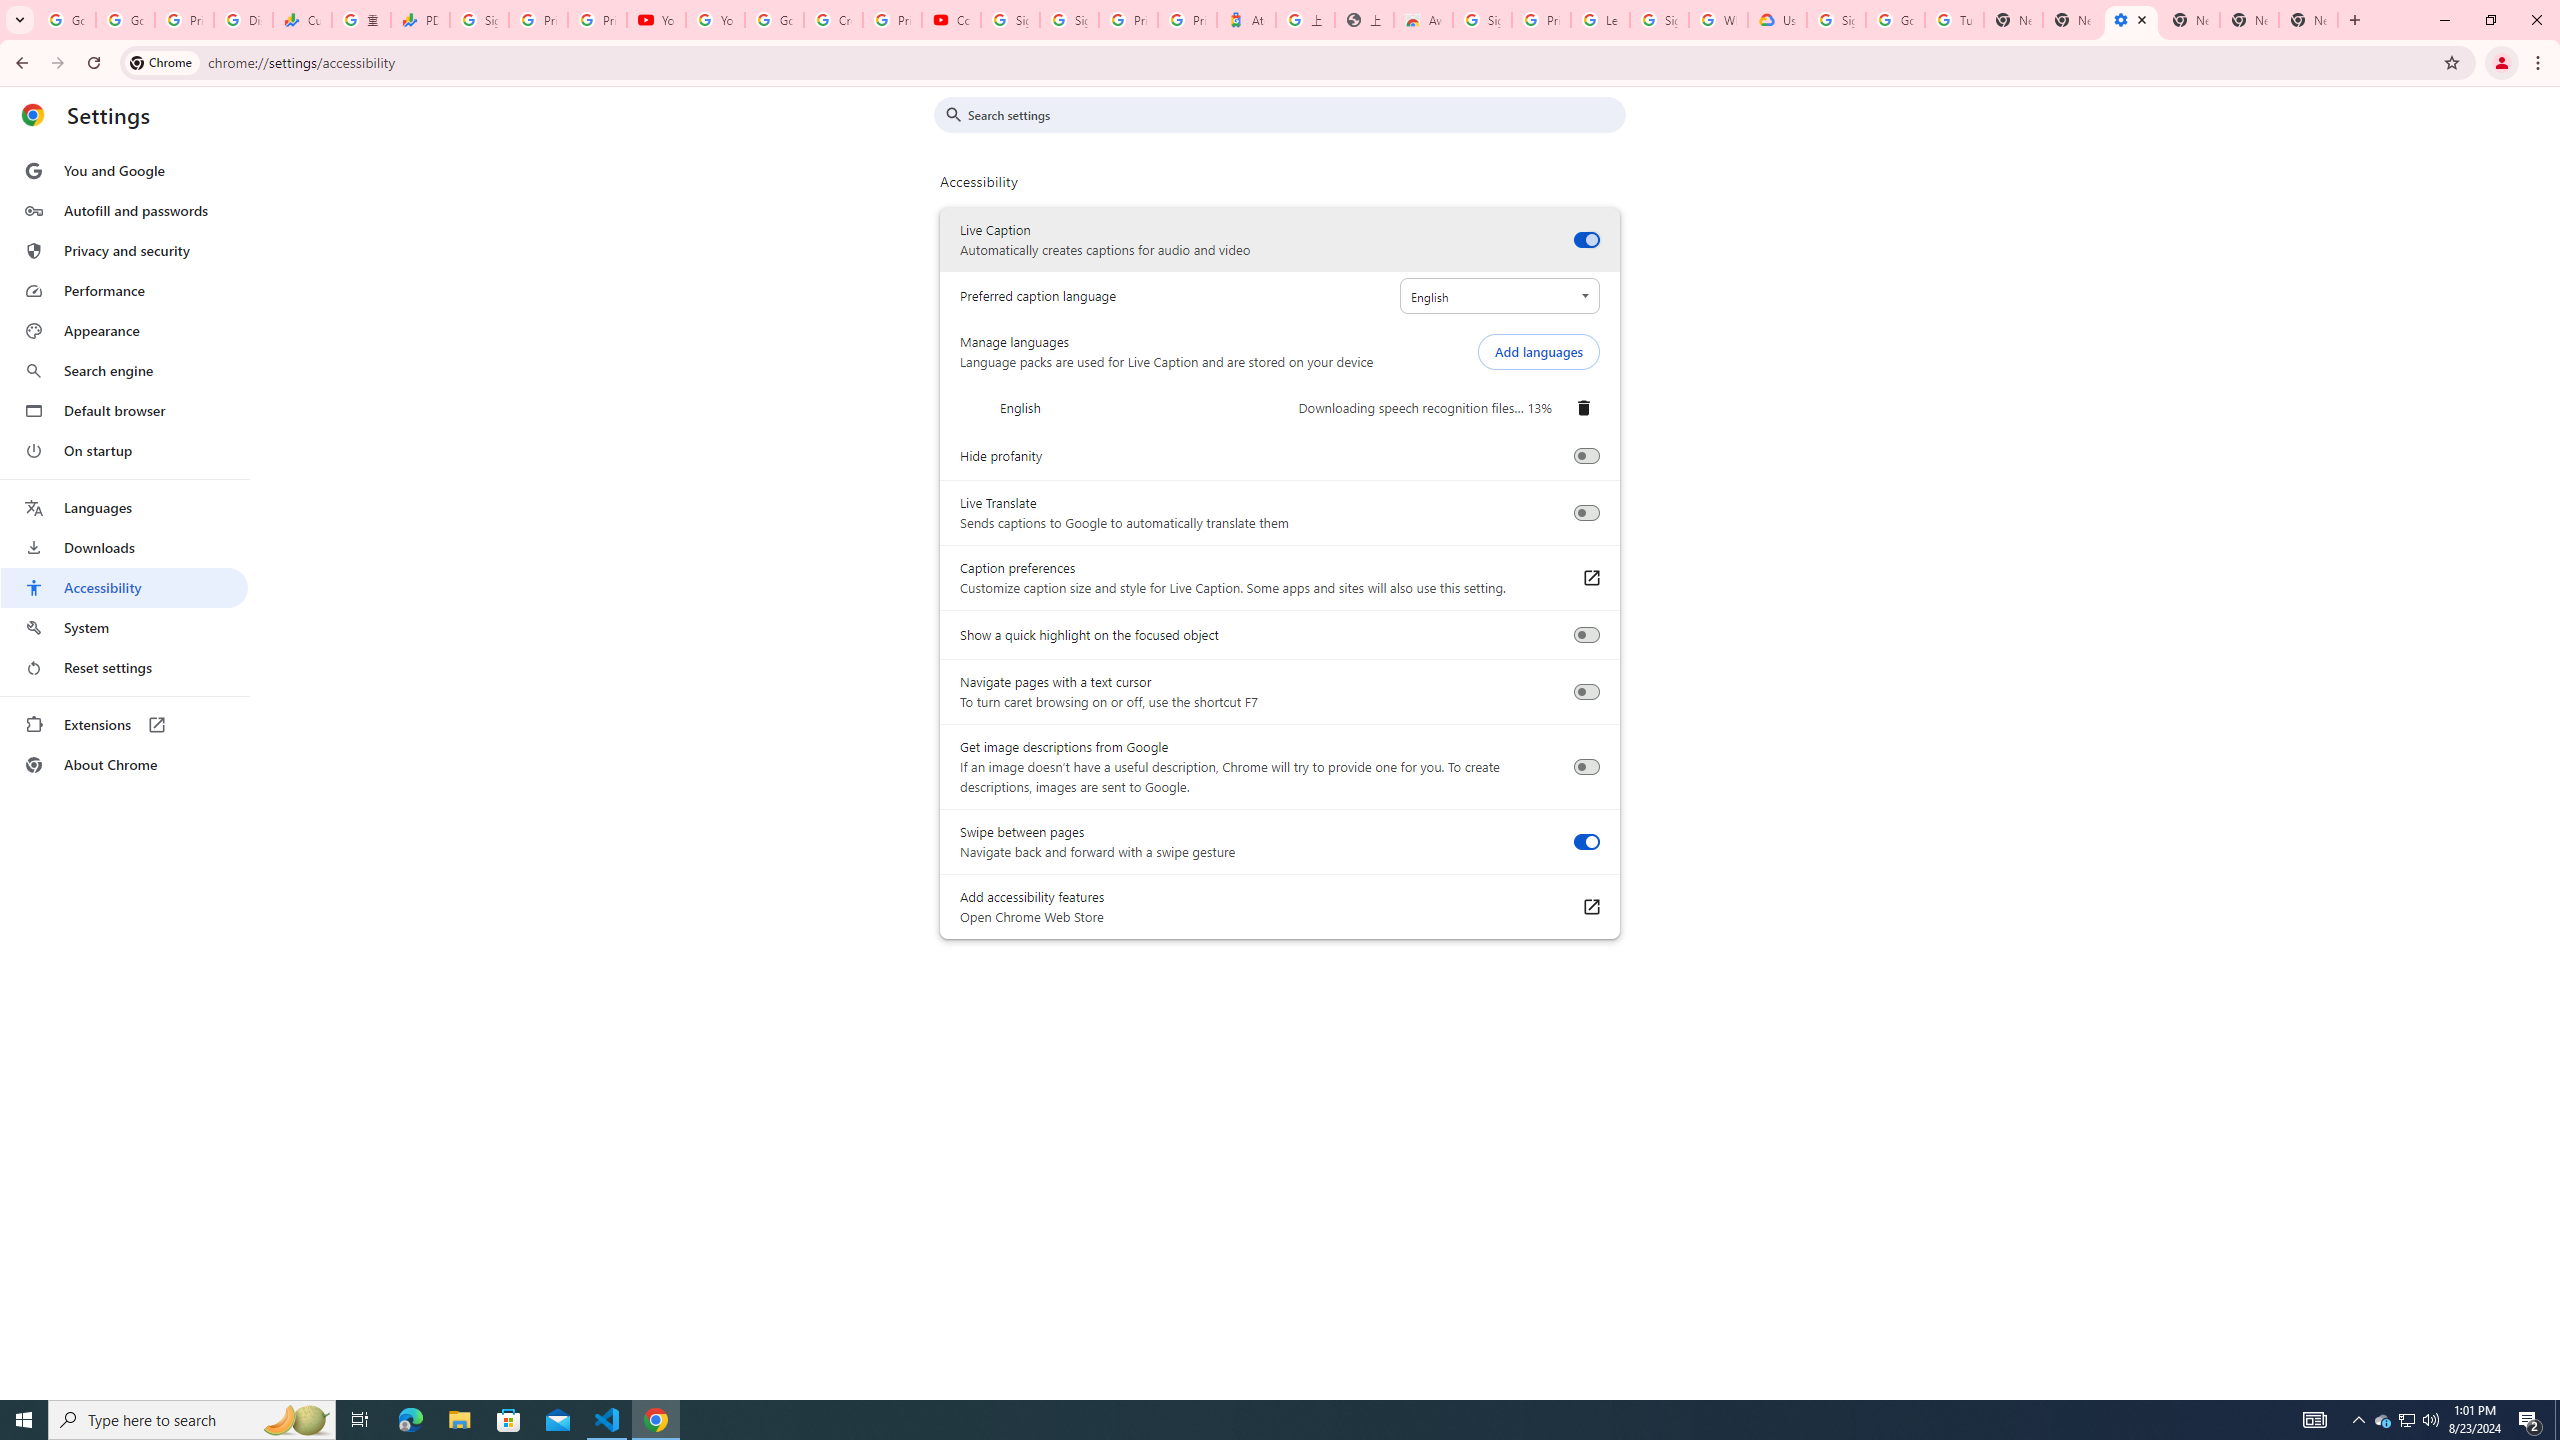  What do you see at coordinates (1718, 20) in the screenshot?
I see `Who are Google's partners? - Privacy and conditions - Google` at bounding box center [1718, 20].